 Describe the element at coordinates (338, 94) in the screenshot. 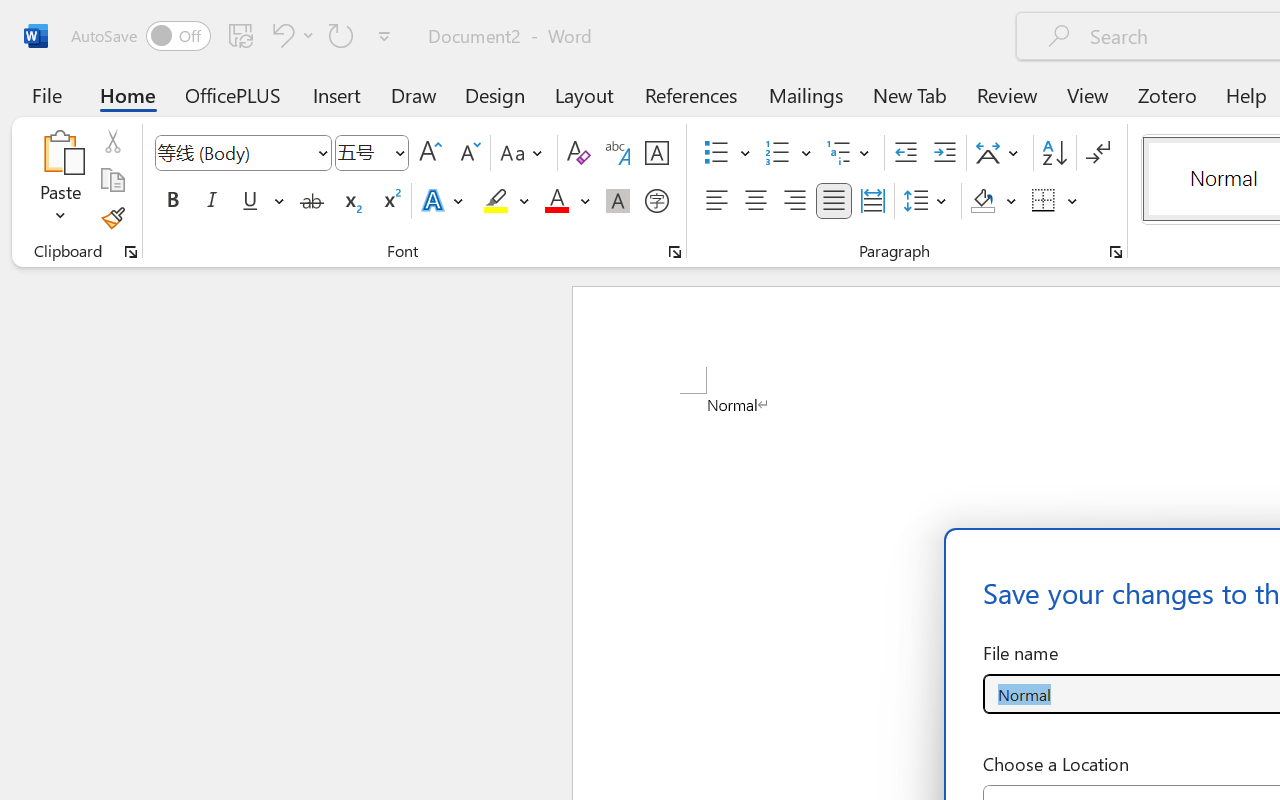

I see `Insert` at that location.